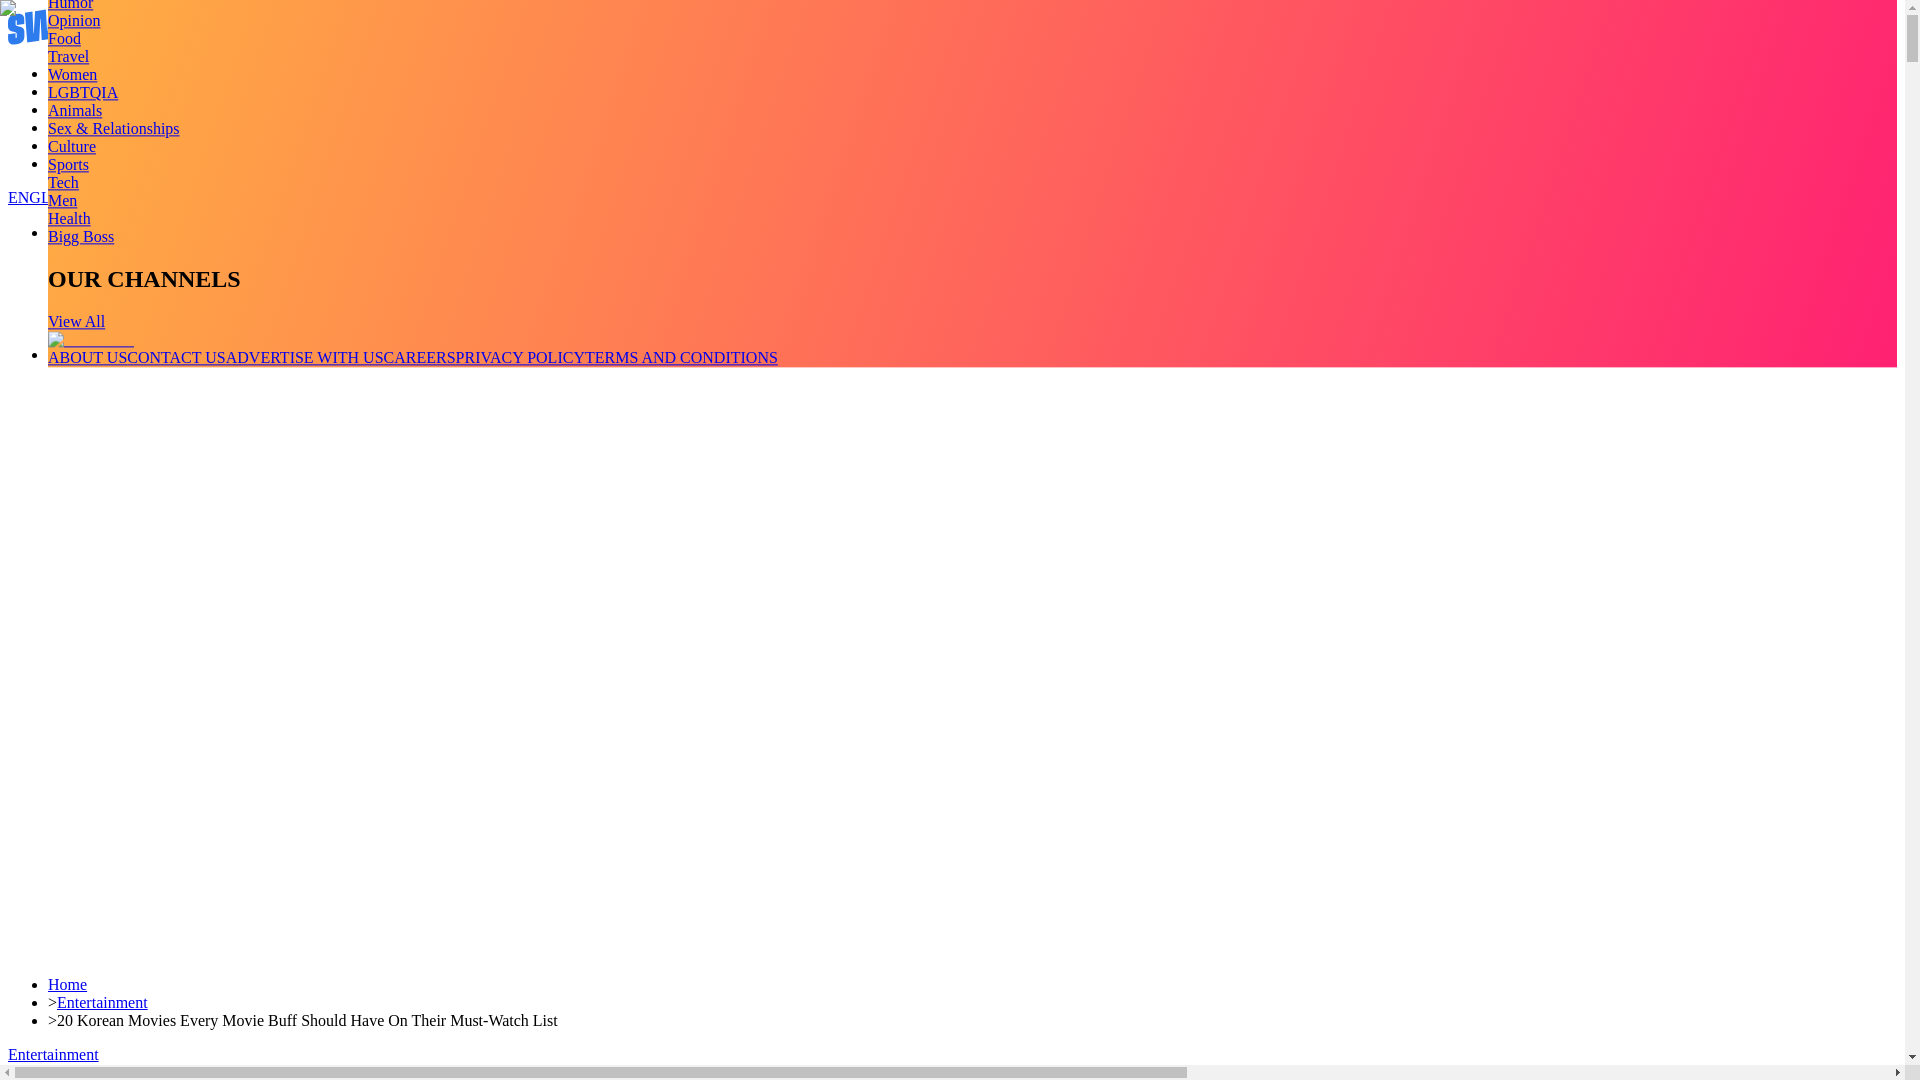 The height and width of the screenshot is (1080, 1920). Describe the element at coordinates (82, 92) in the screenshot. I see `LGBTQIA` at that location.